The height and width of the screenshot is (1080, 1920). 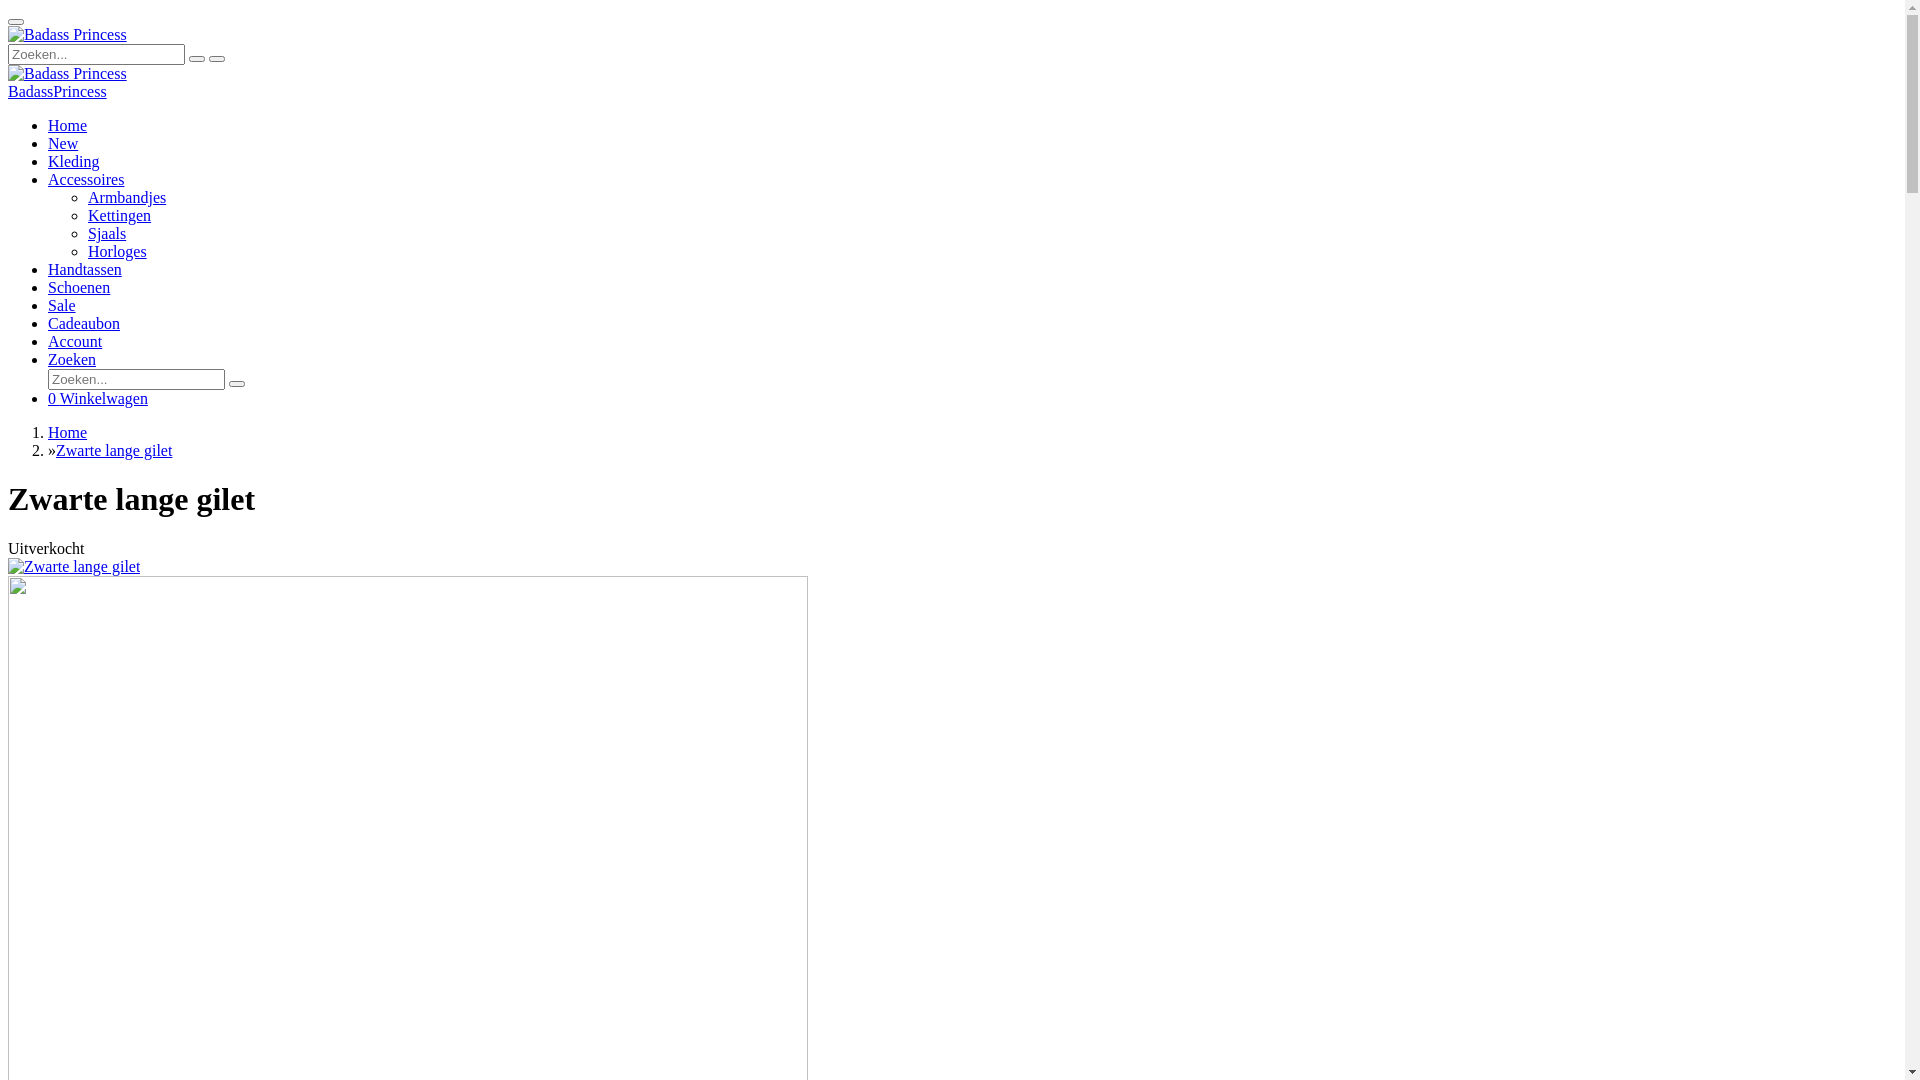 I want to click on Sjaals, so click(x=107, y=234).